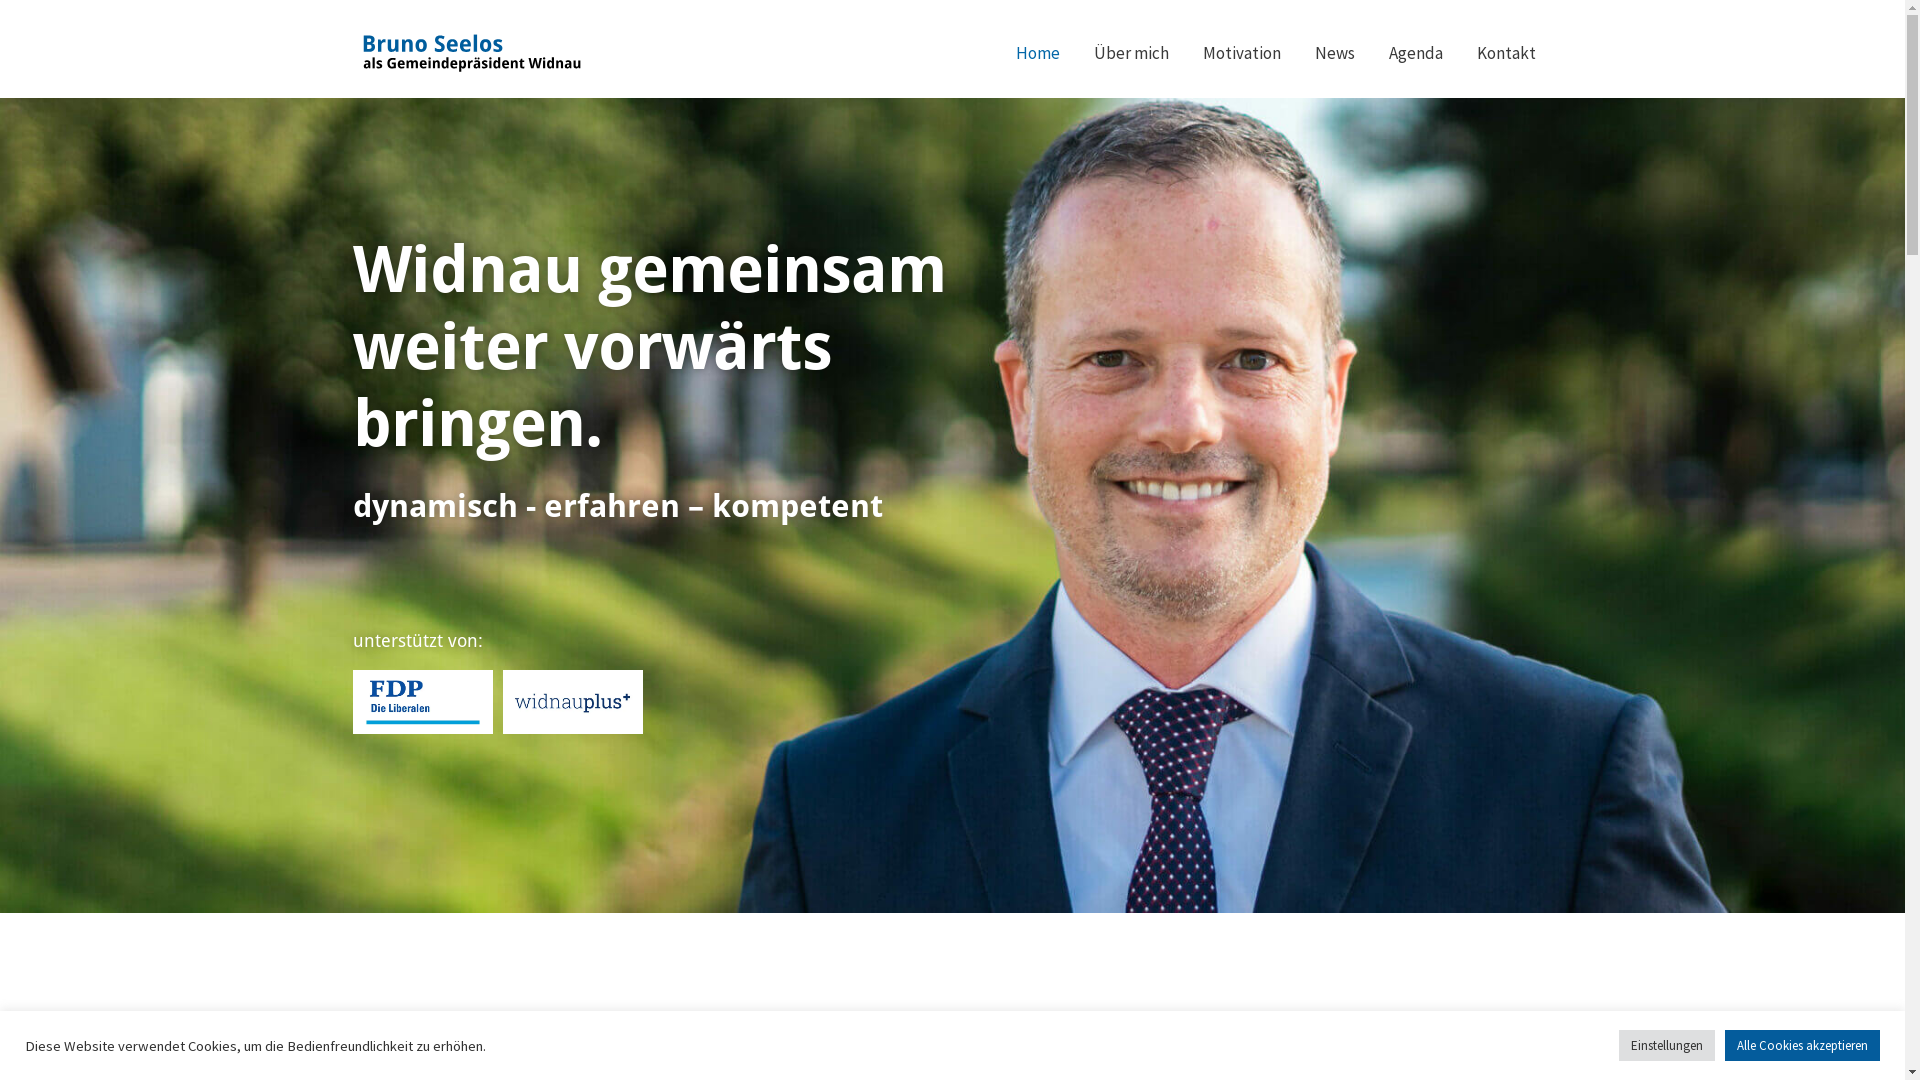 This screenshot has width=1920, height=1080. What do you see at coordinates (1416, 53) in the screenshot?
I see `Agenda` at bounding box center [1416, 53].